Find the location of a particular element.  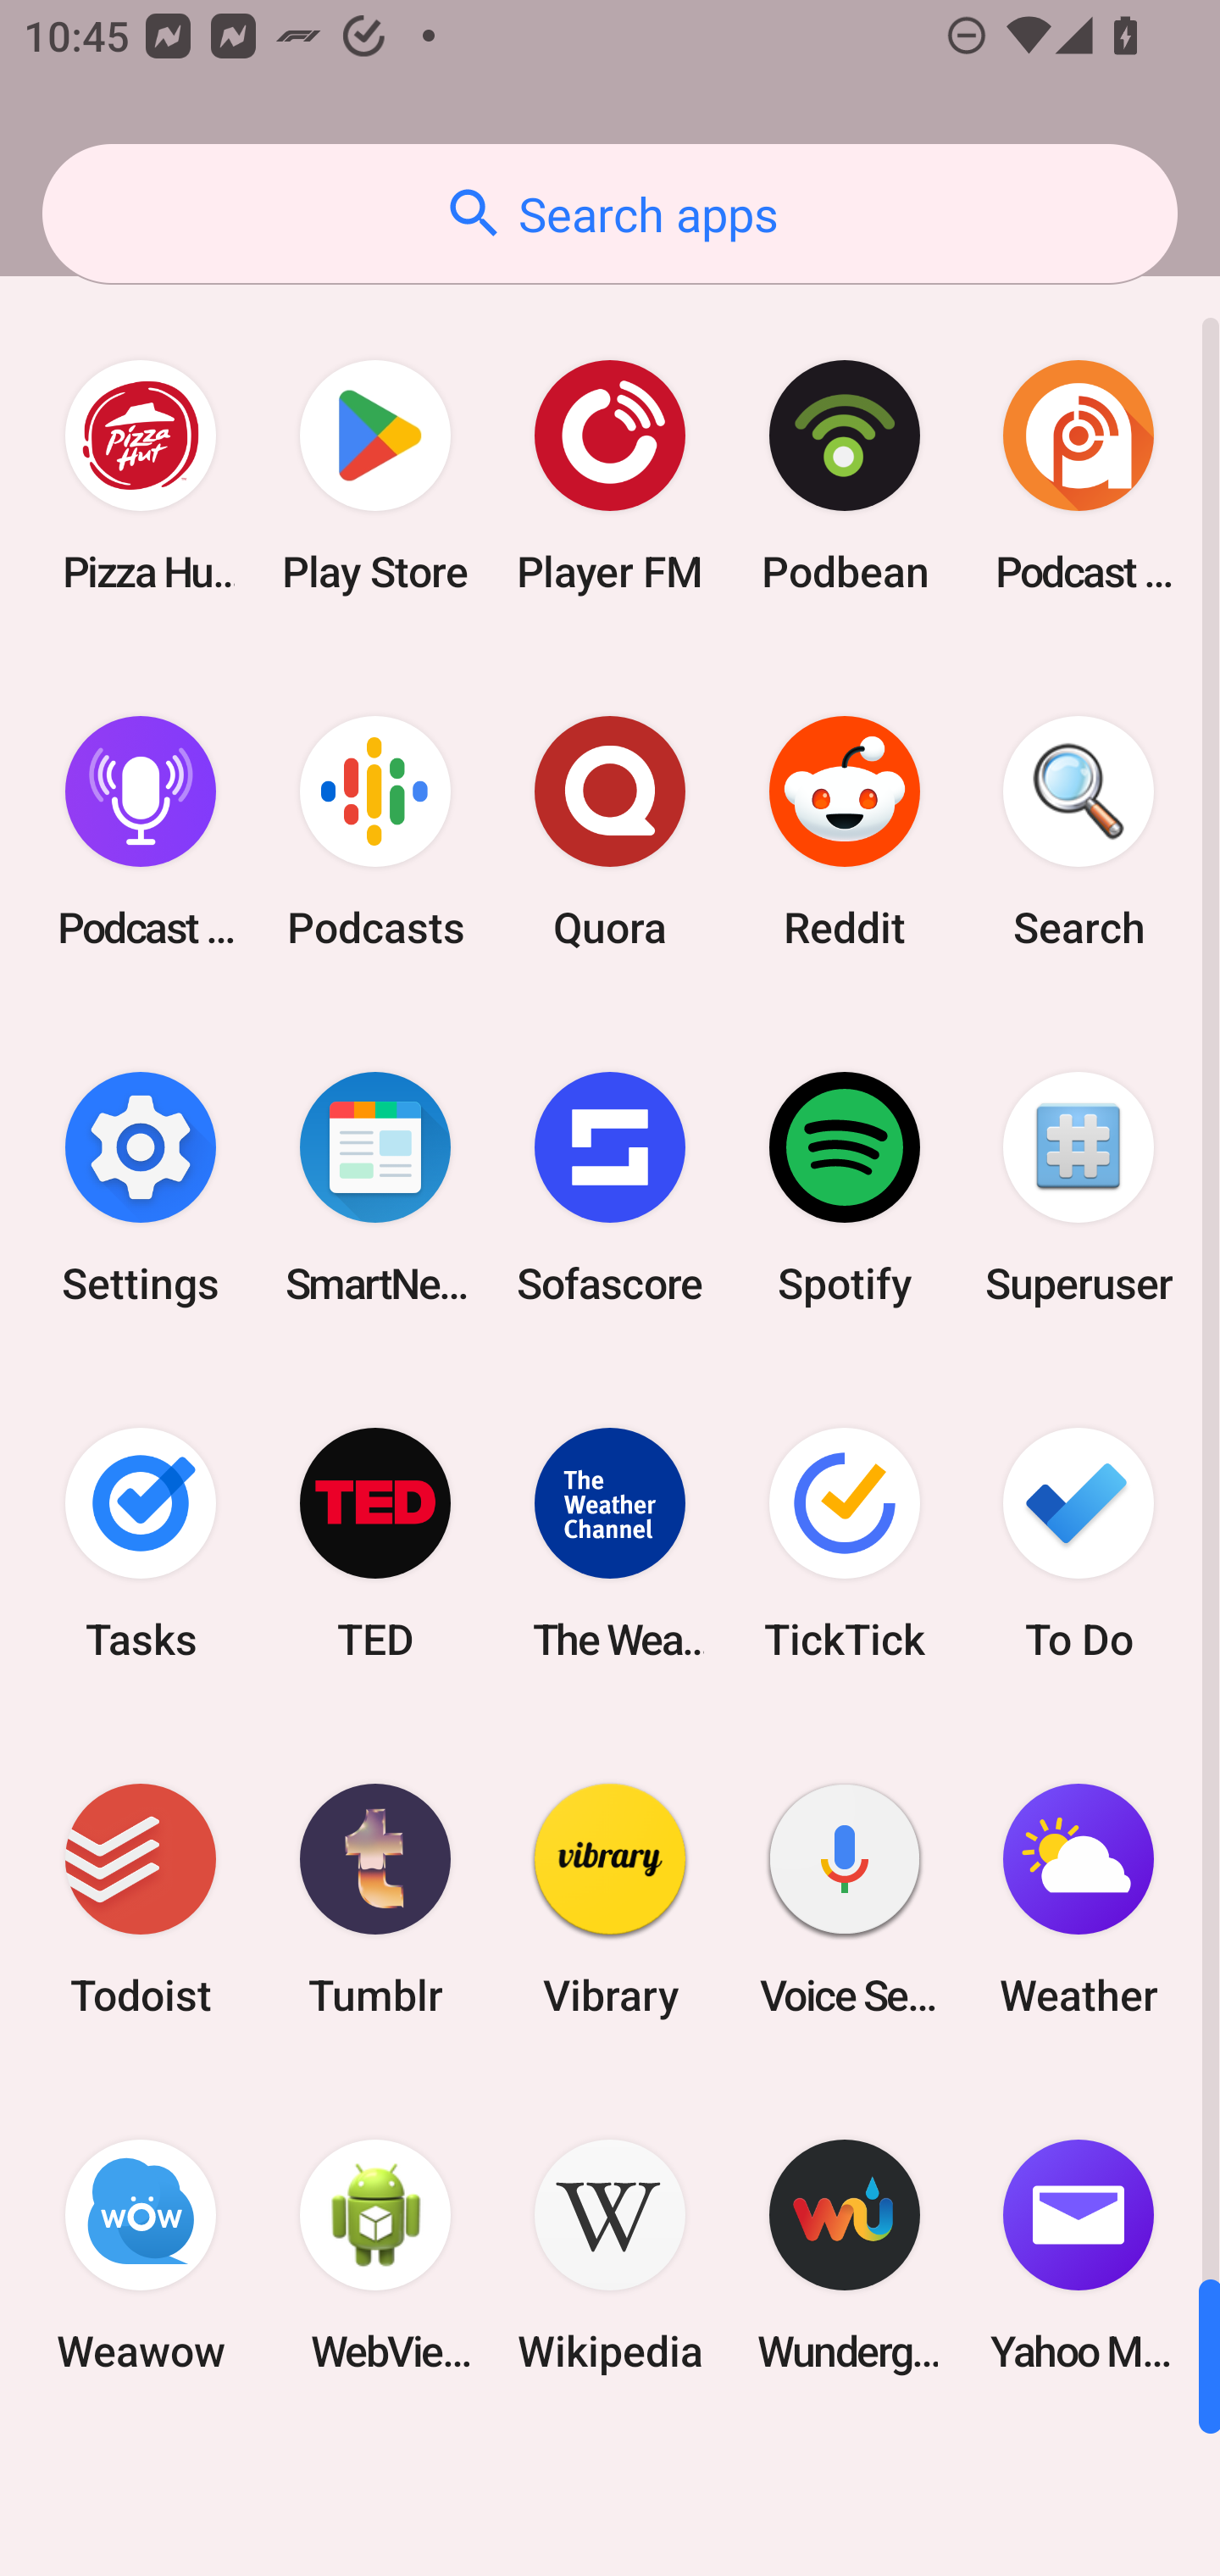

Podbean is located at coordinates (844, 476).